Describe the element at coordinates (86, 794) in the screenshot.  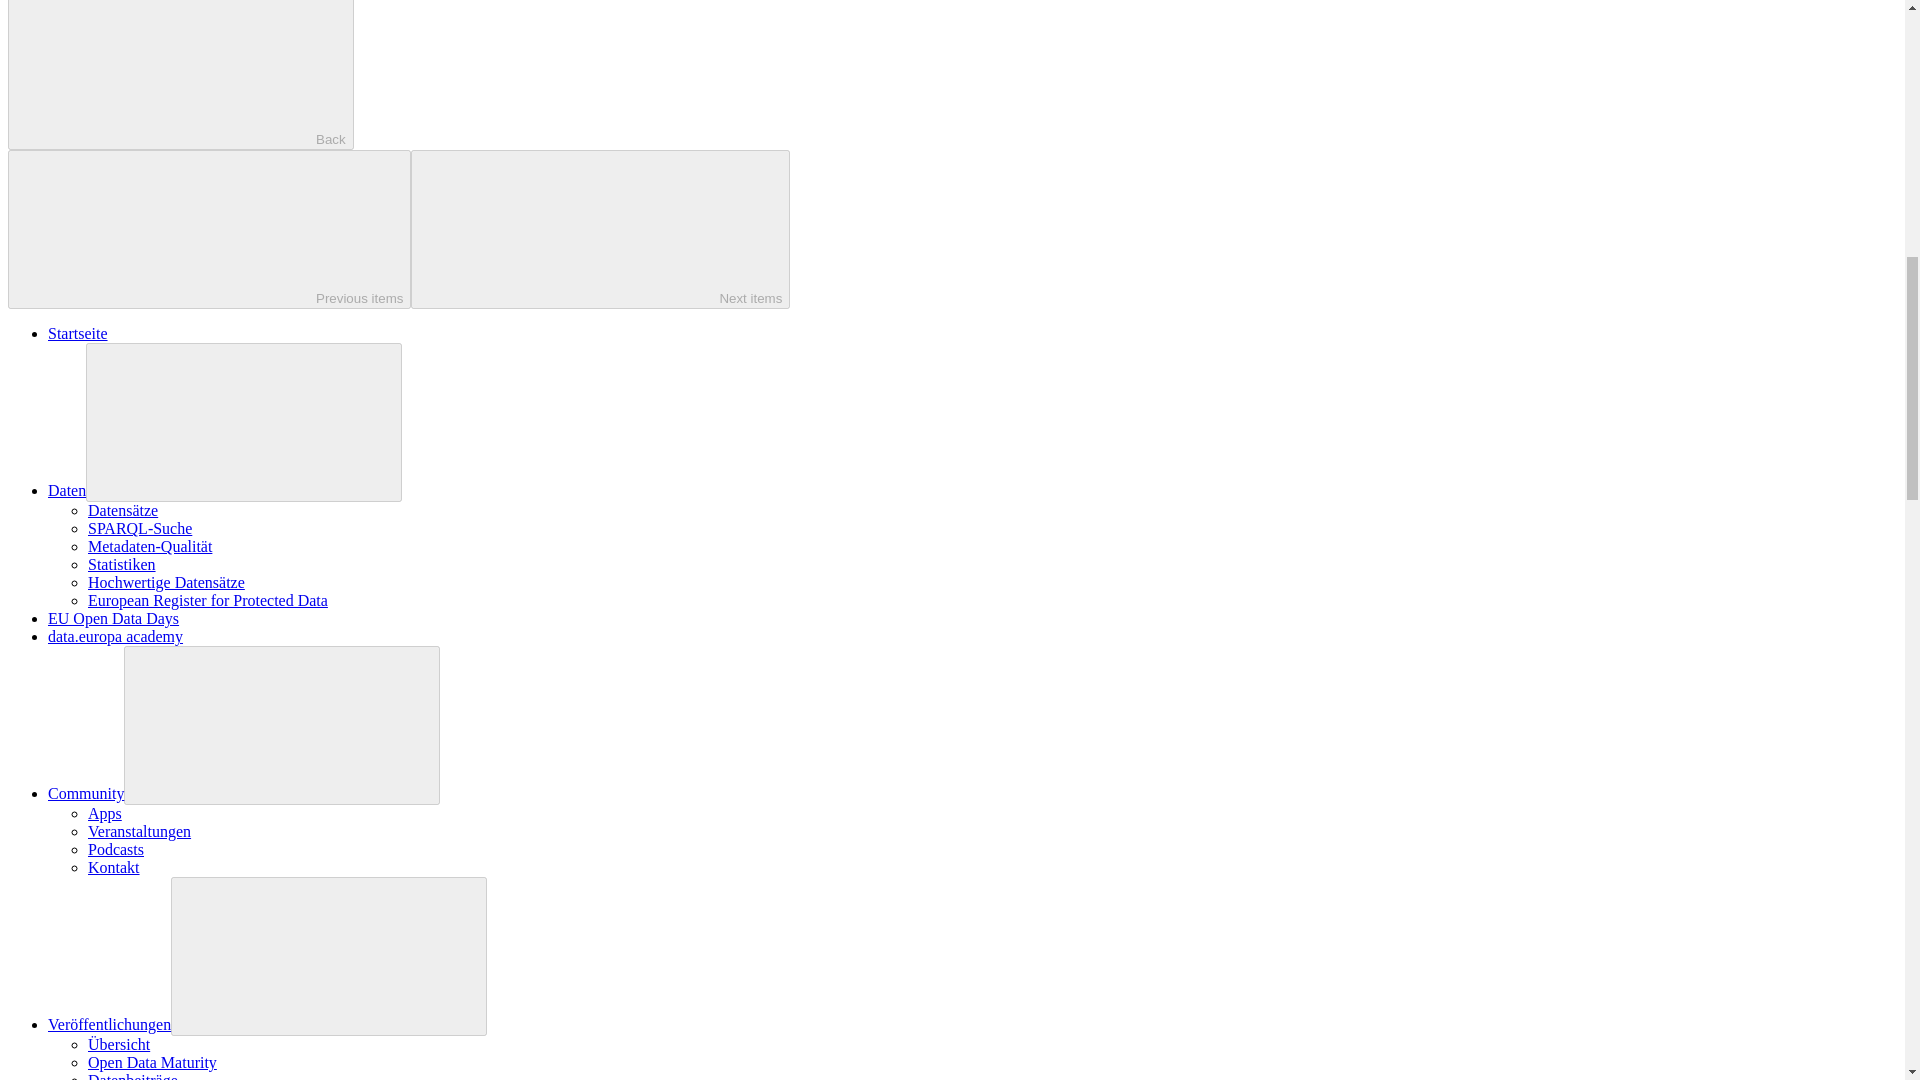
I see `Community` at that location.